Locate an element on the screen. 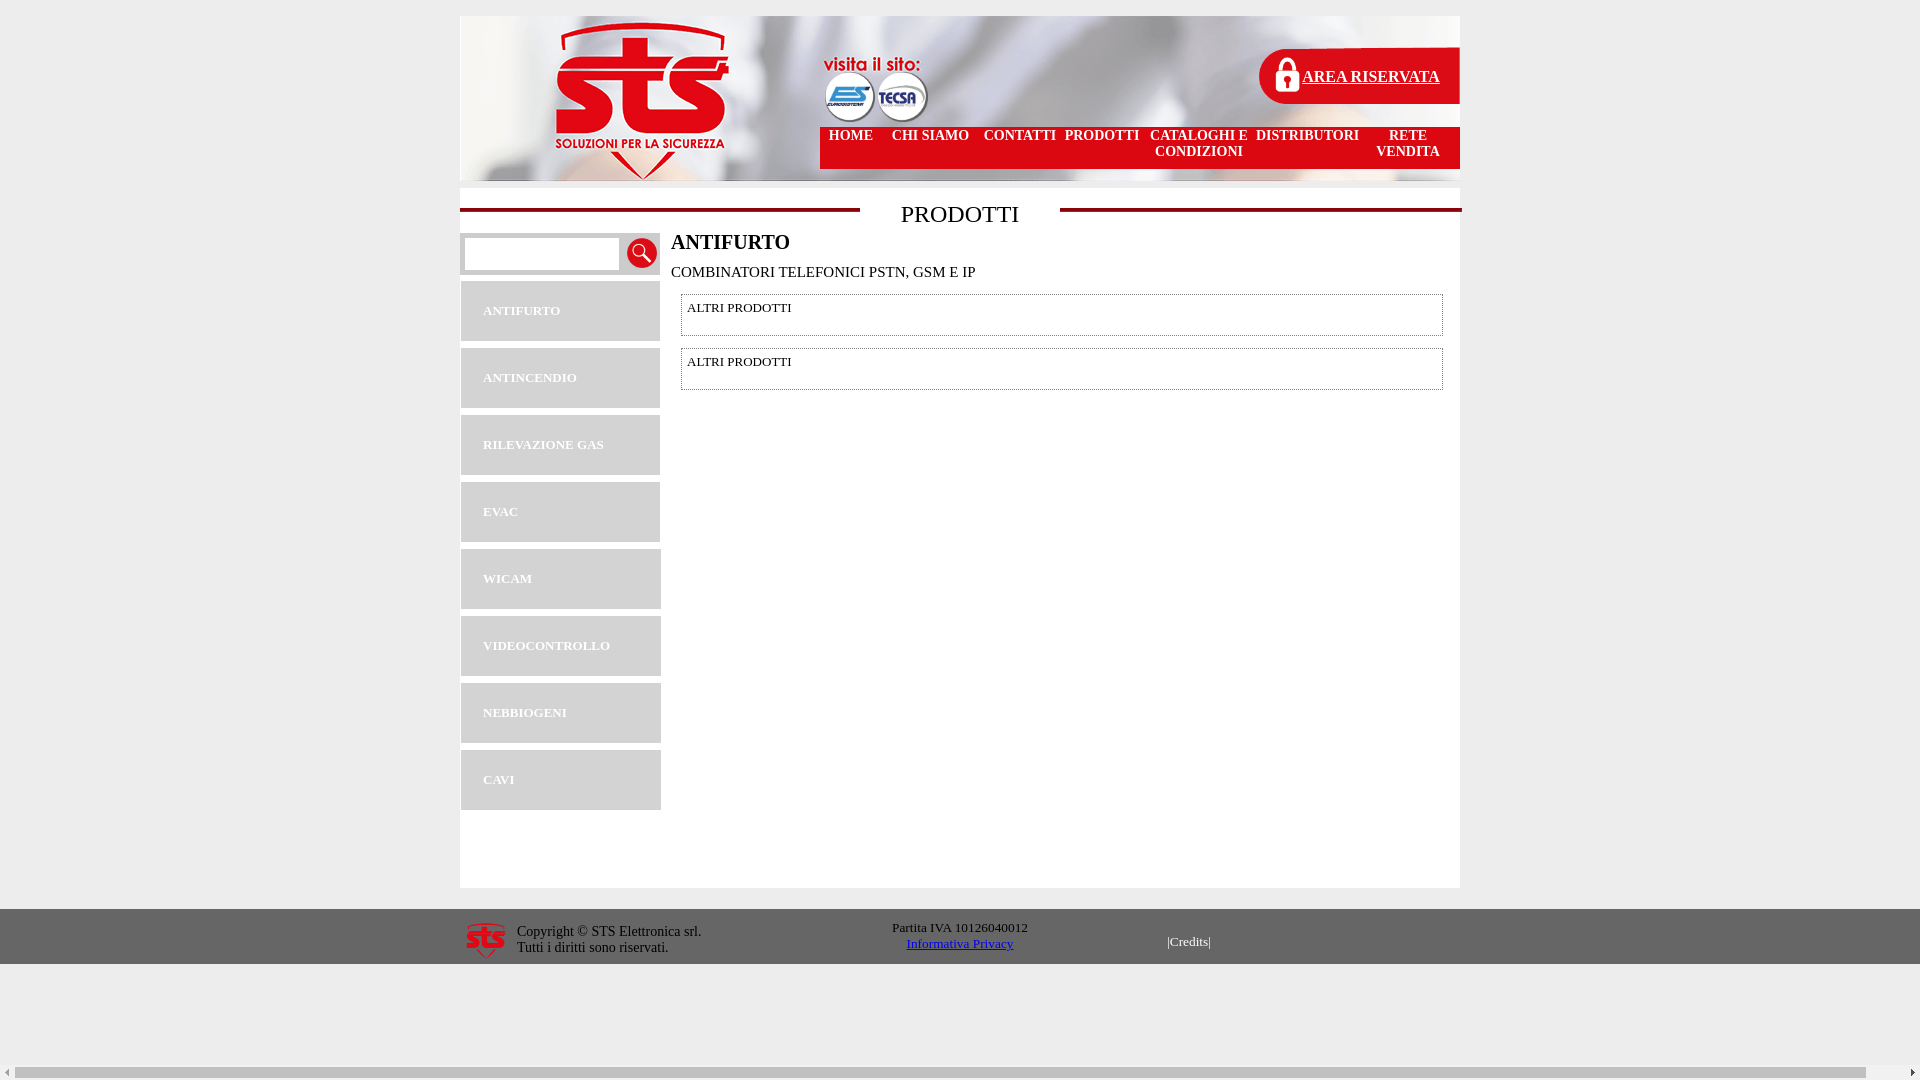 Image resolution: width=1920 pixels, height=1080 pixels. AREA RISERVATA is located at coordinates (1371, 77).